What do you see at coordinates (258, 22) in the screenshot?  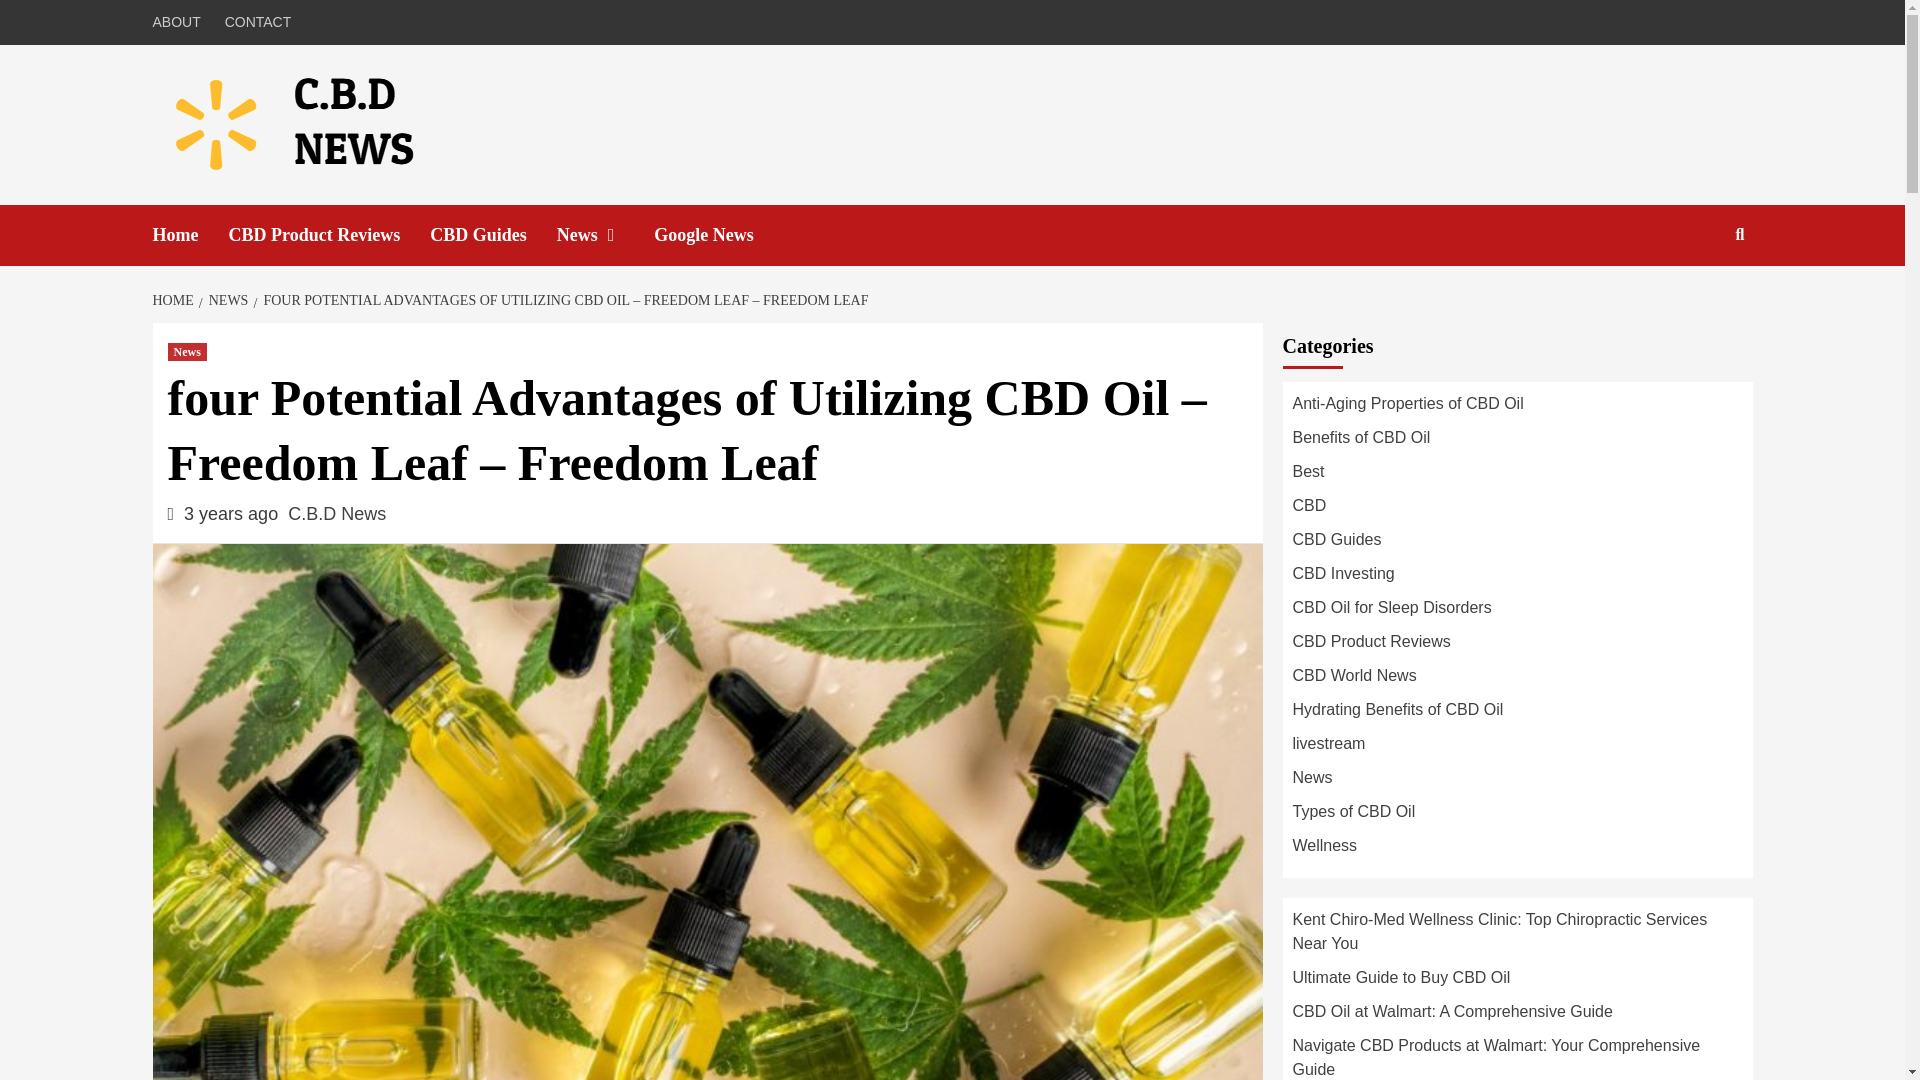 I see `CONTACT` at bounding box center [258, 22].